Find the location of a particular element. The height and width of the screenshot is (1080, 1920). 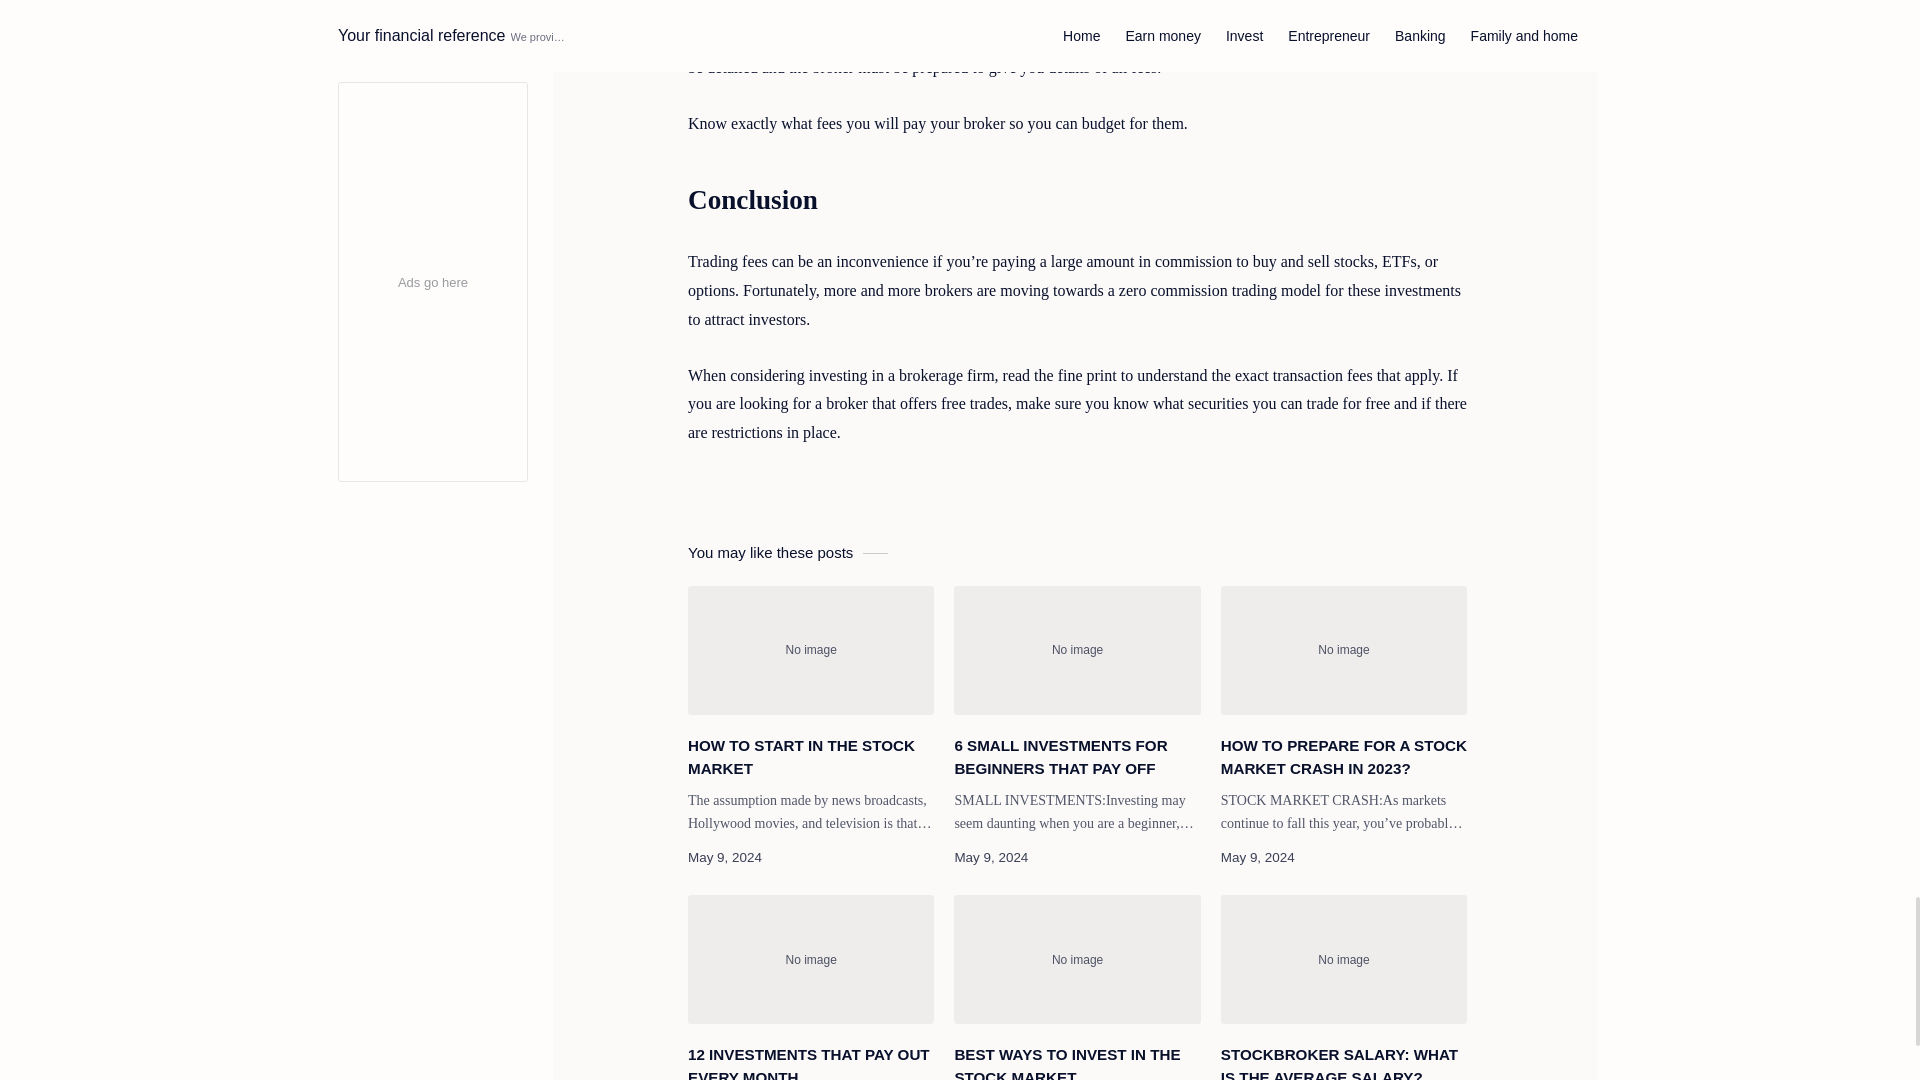

HOW TO START IN THE STOCK MARKET is located at coordinates (810, 758).